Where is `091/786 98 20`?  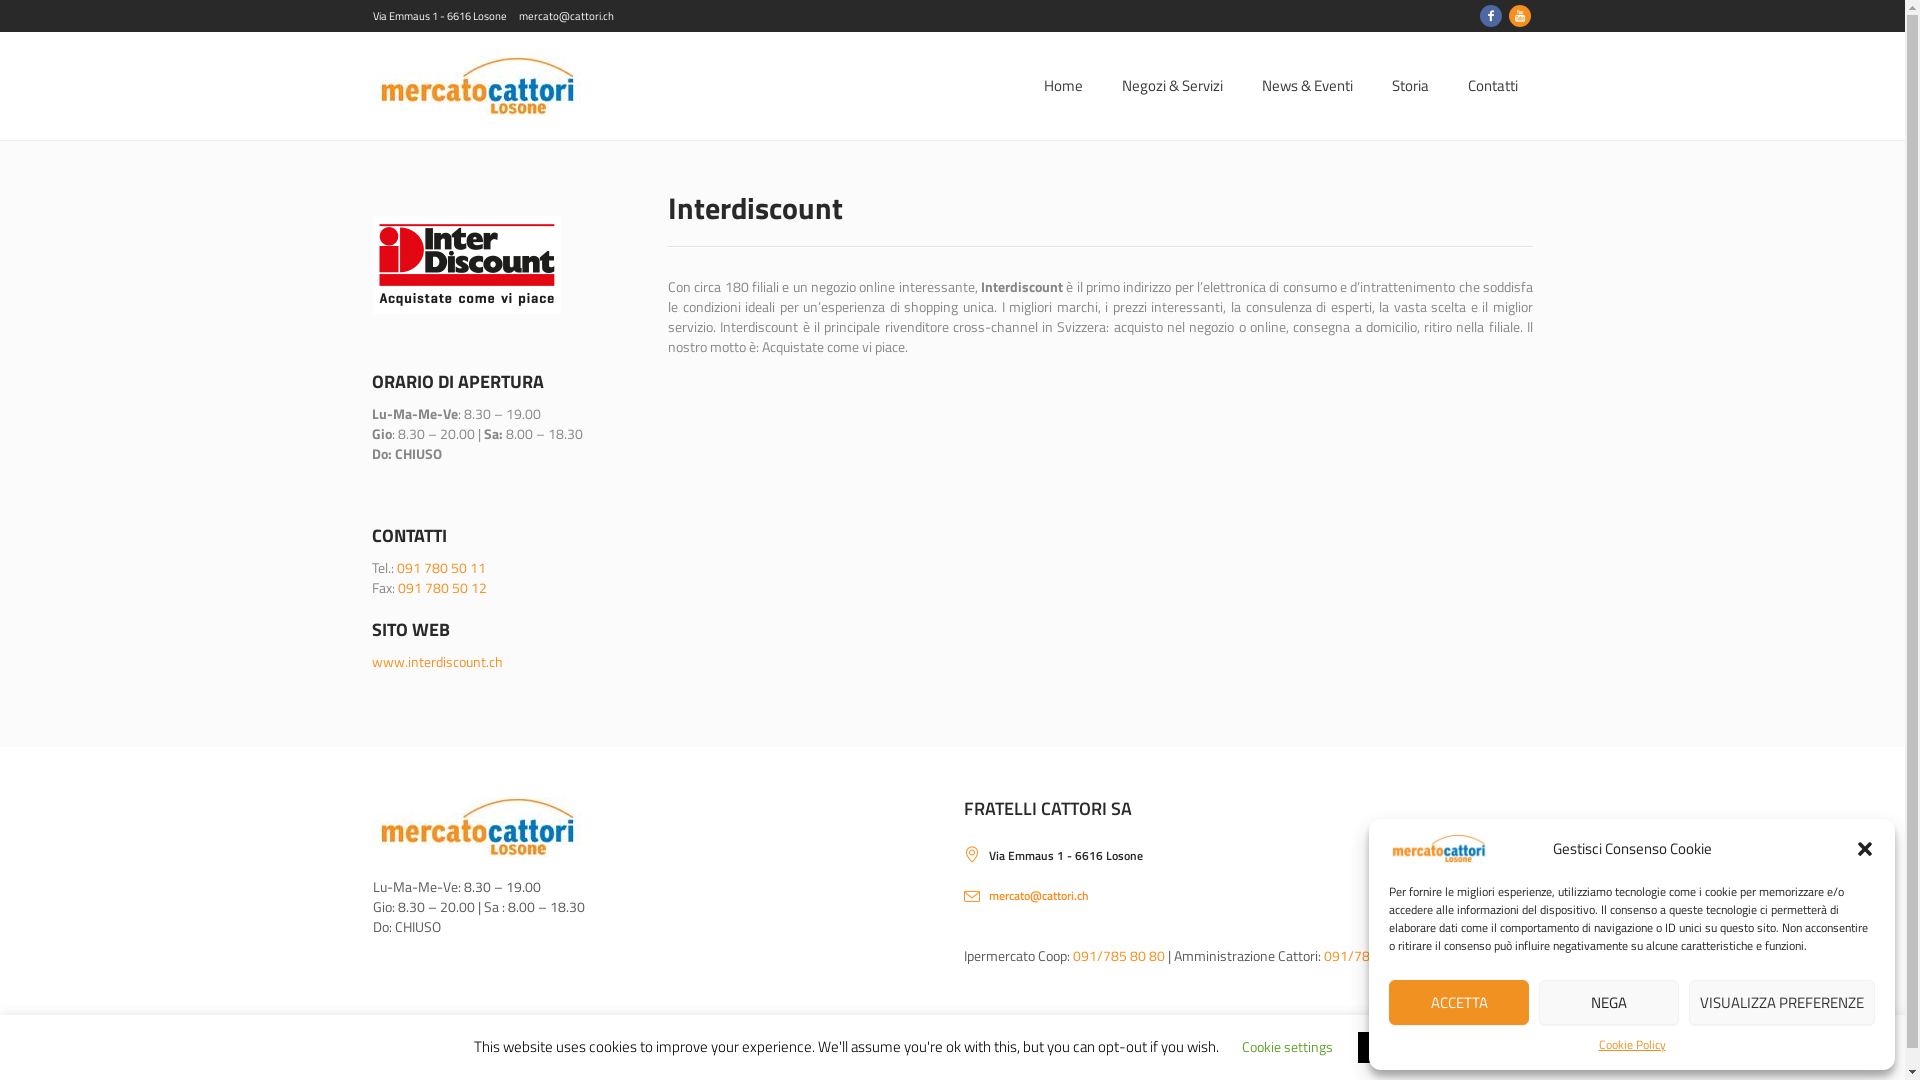 091/786 98 20 is located at coordinates (1370, 956).